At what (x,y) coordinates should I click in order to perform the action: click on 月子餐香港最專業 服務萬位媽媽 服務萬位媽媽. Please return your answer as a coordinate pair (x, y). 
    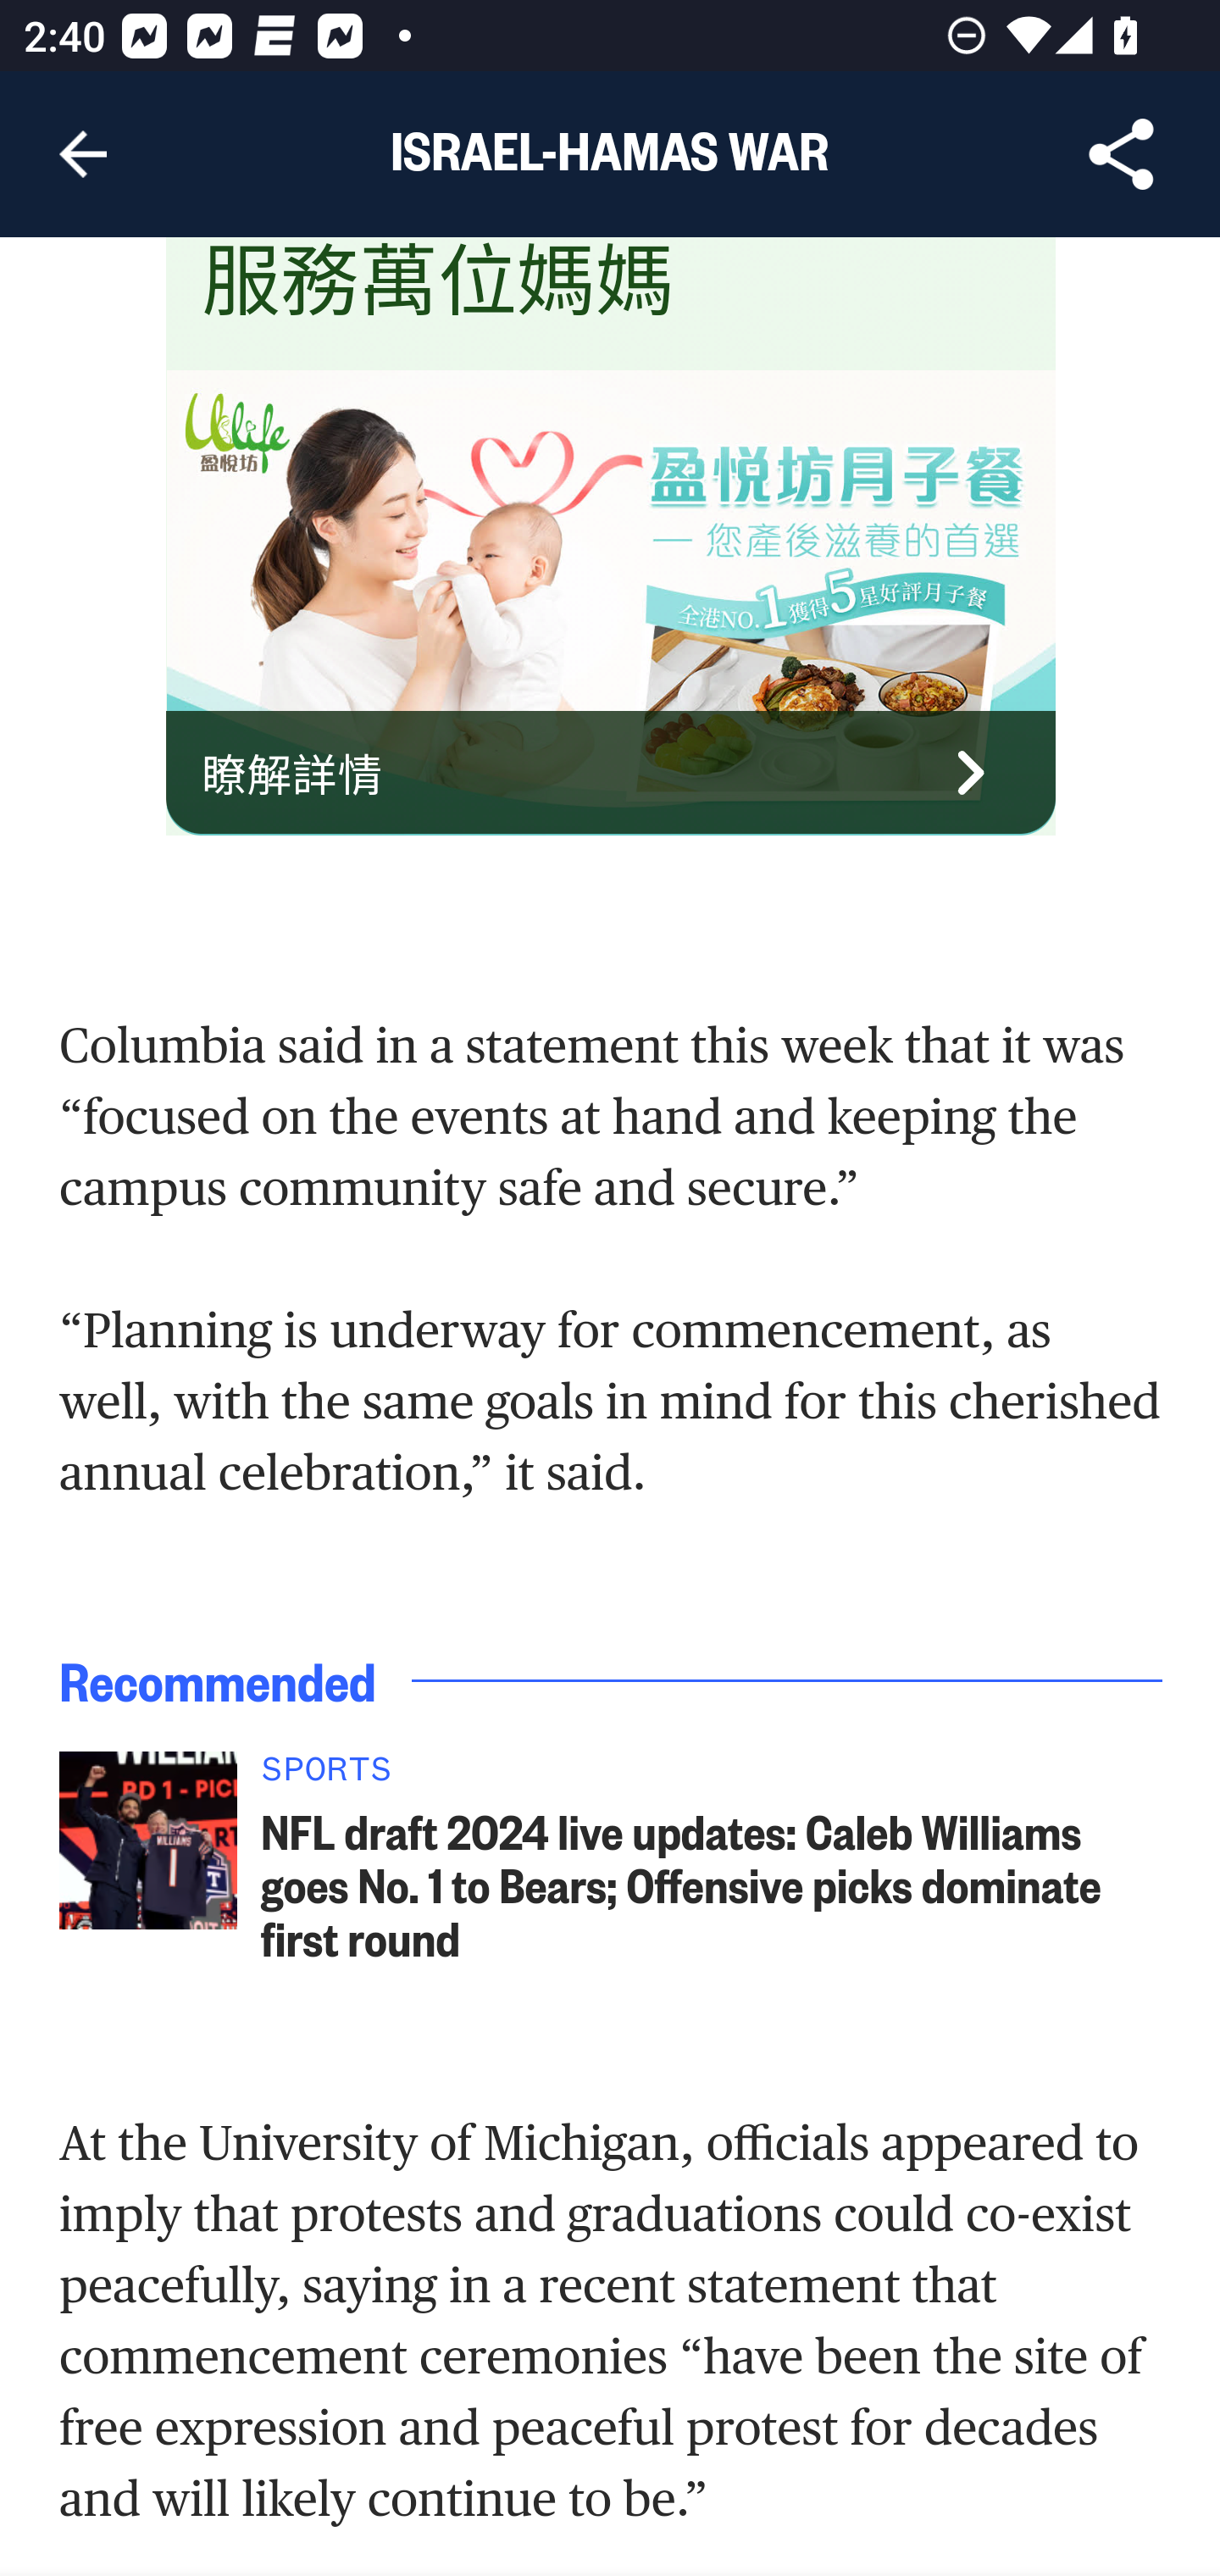
    Looking at the image, I should click on (517, 285).